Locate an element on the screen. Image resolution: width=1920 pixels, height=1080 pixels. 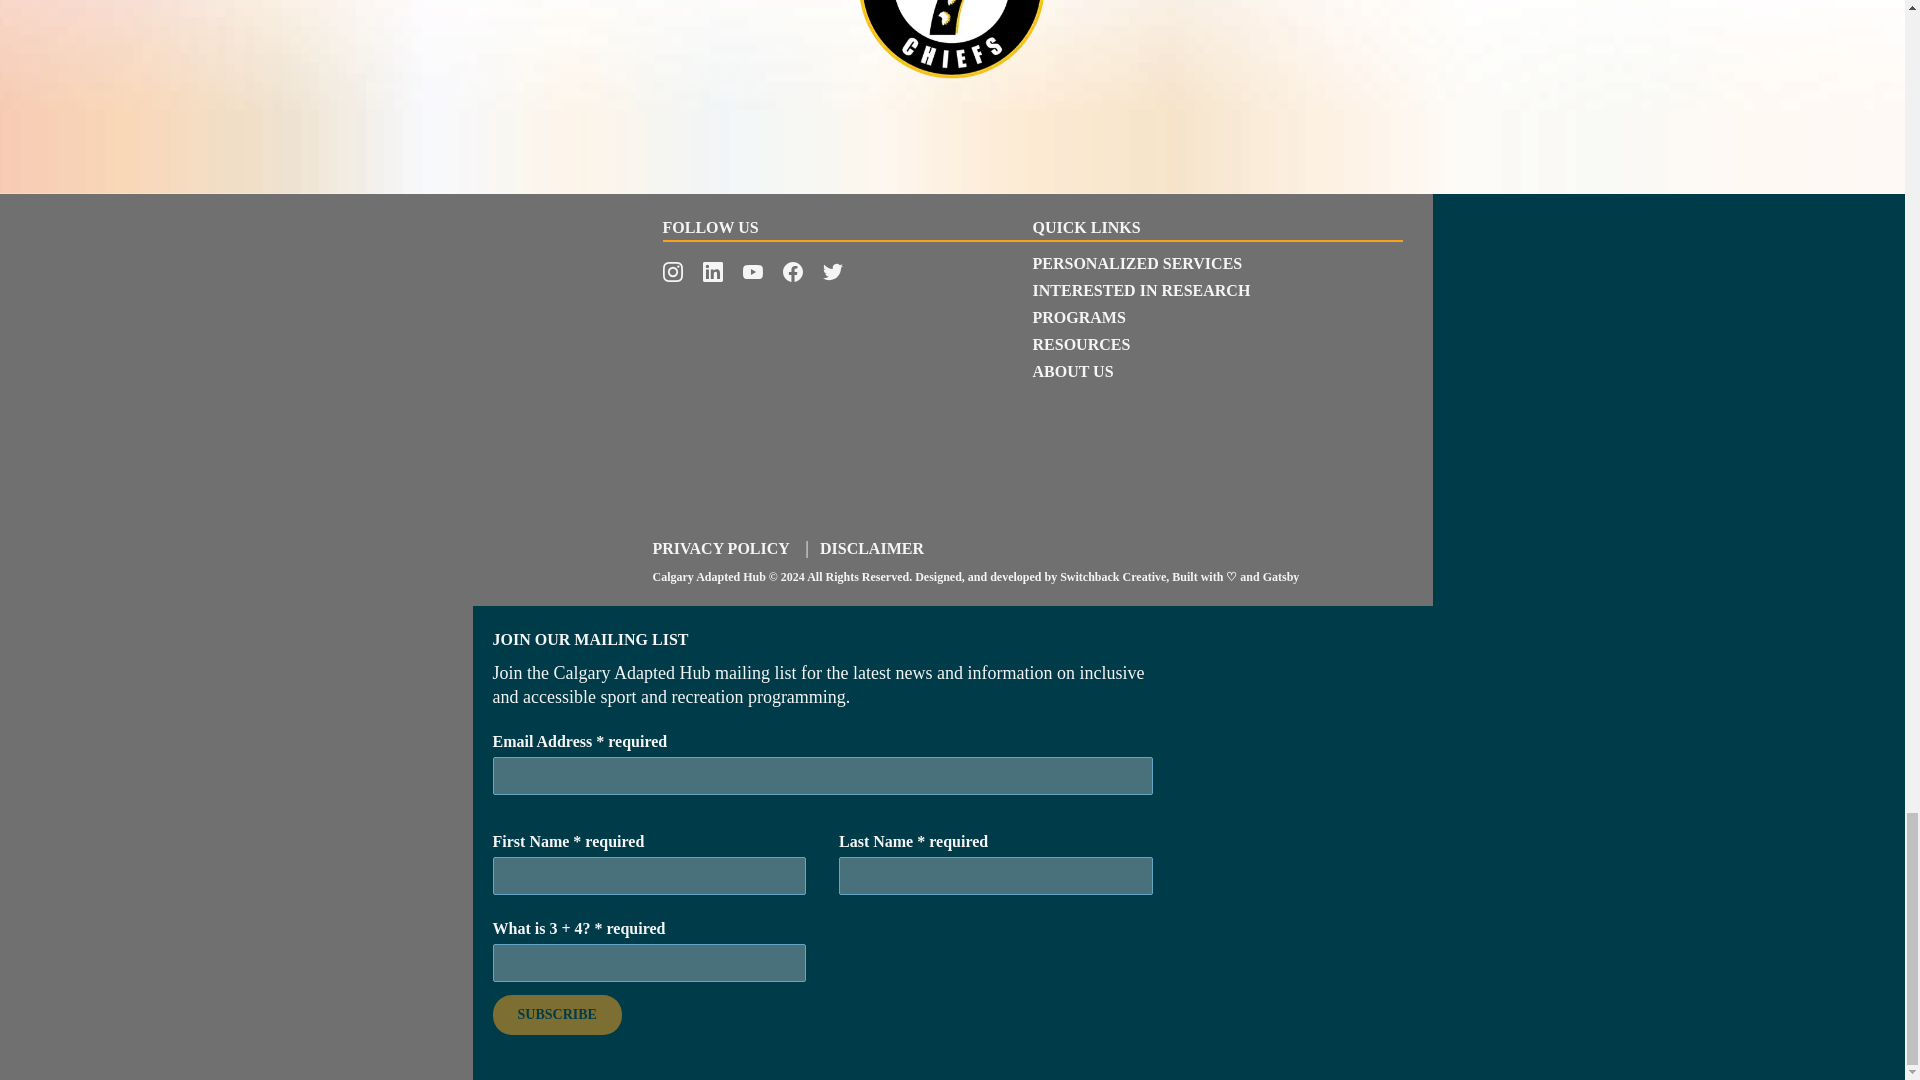
Follow us on Twitter - Link will open in new window is located at coordinates (832, 272).